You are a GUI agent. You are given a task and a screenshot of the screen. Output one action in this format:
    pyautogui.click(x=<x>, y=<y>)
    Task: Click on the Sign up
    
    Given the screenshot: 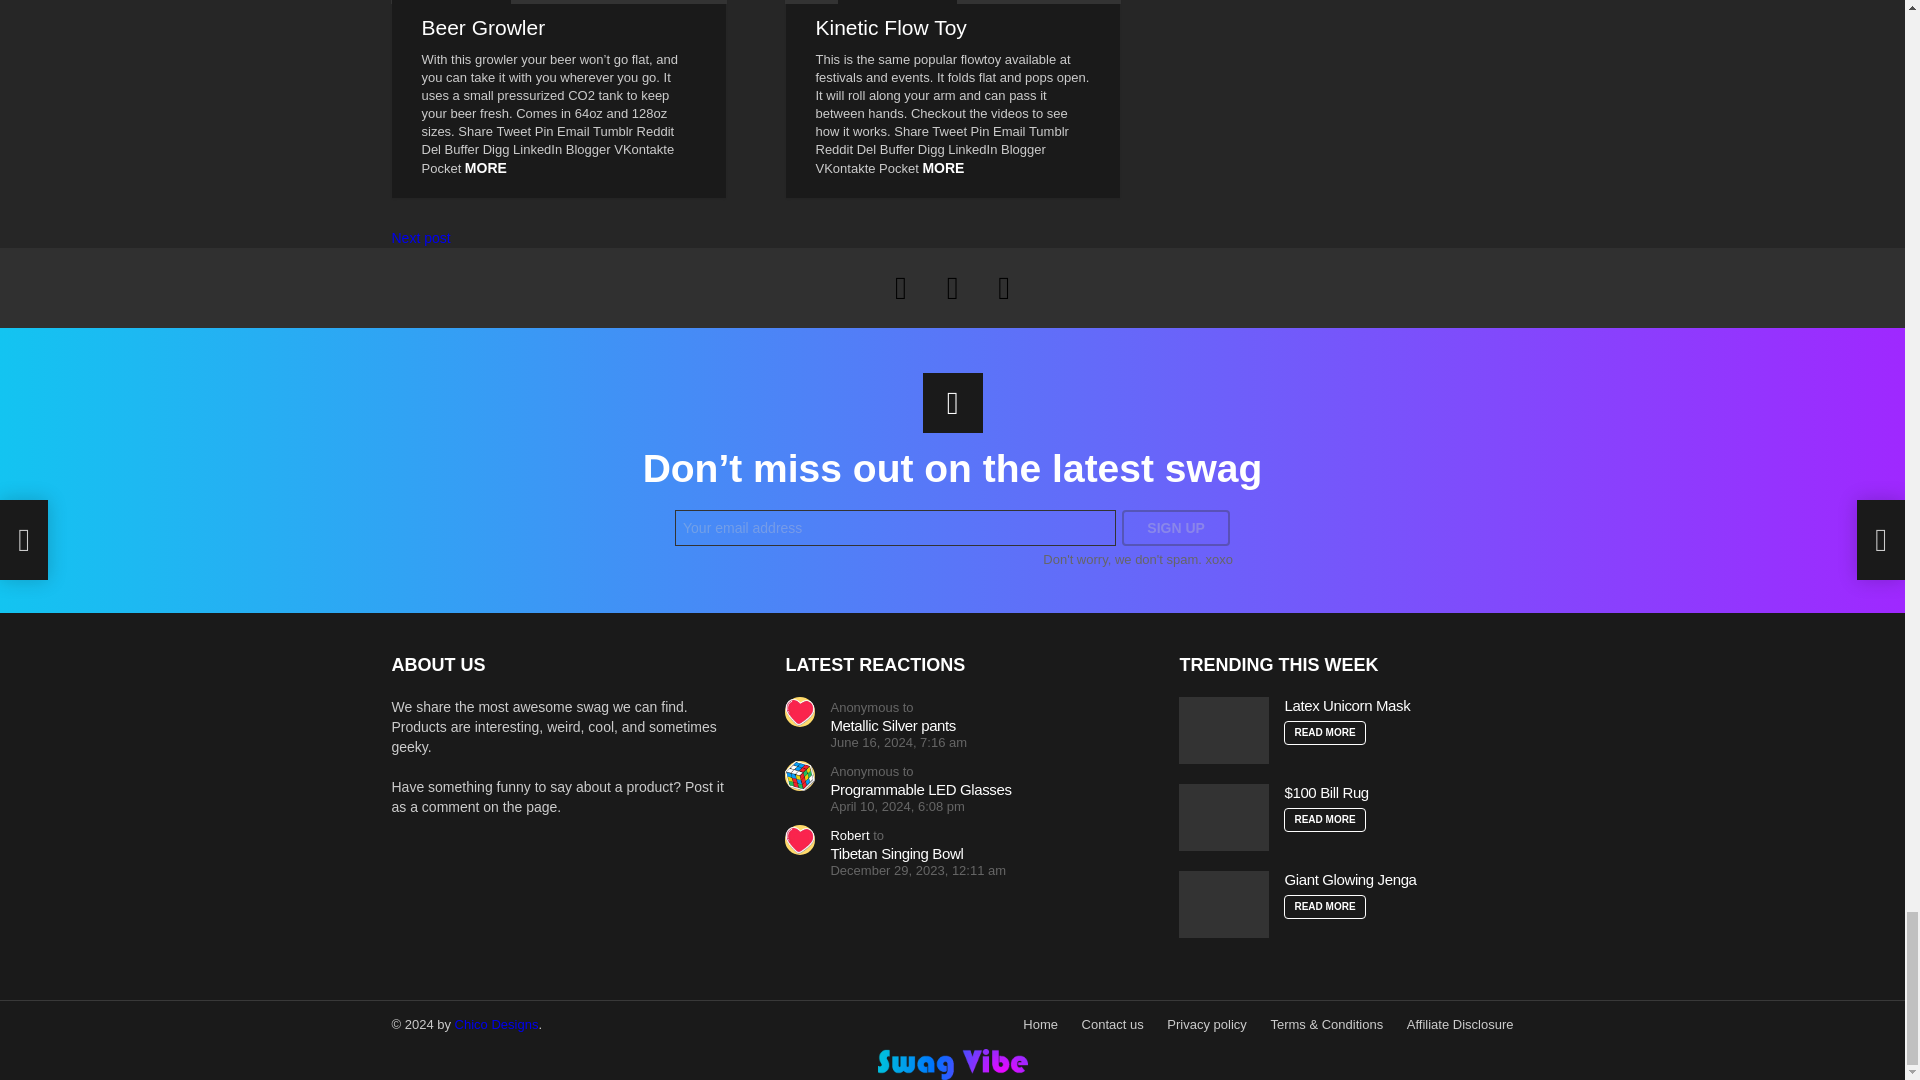 What is the action you would take?
    pyautogui.click(x=1176, y=528)
    